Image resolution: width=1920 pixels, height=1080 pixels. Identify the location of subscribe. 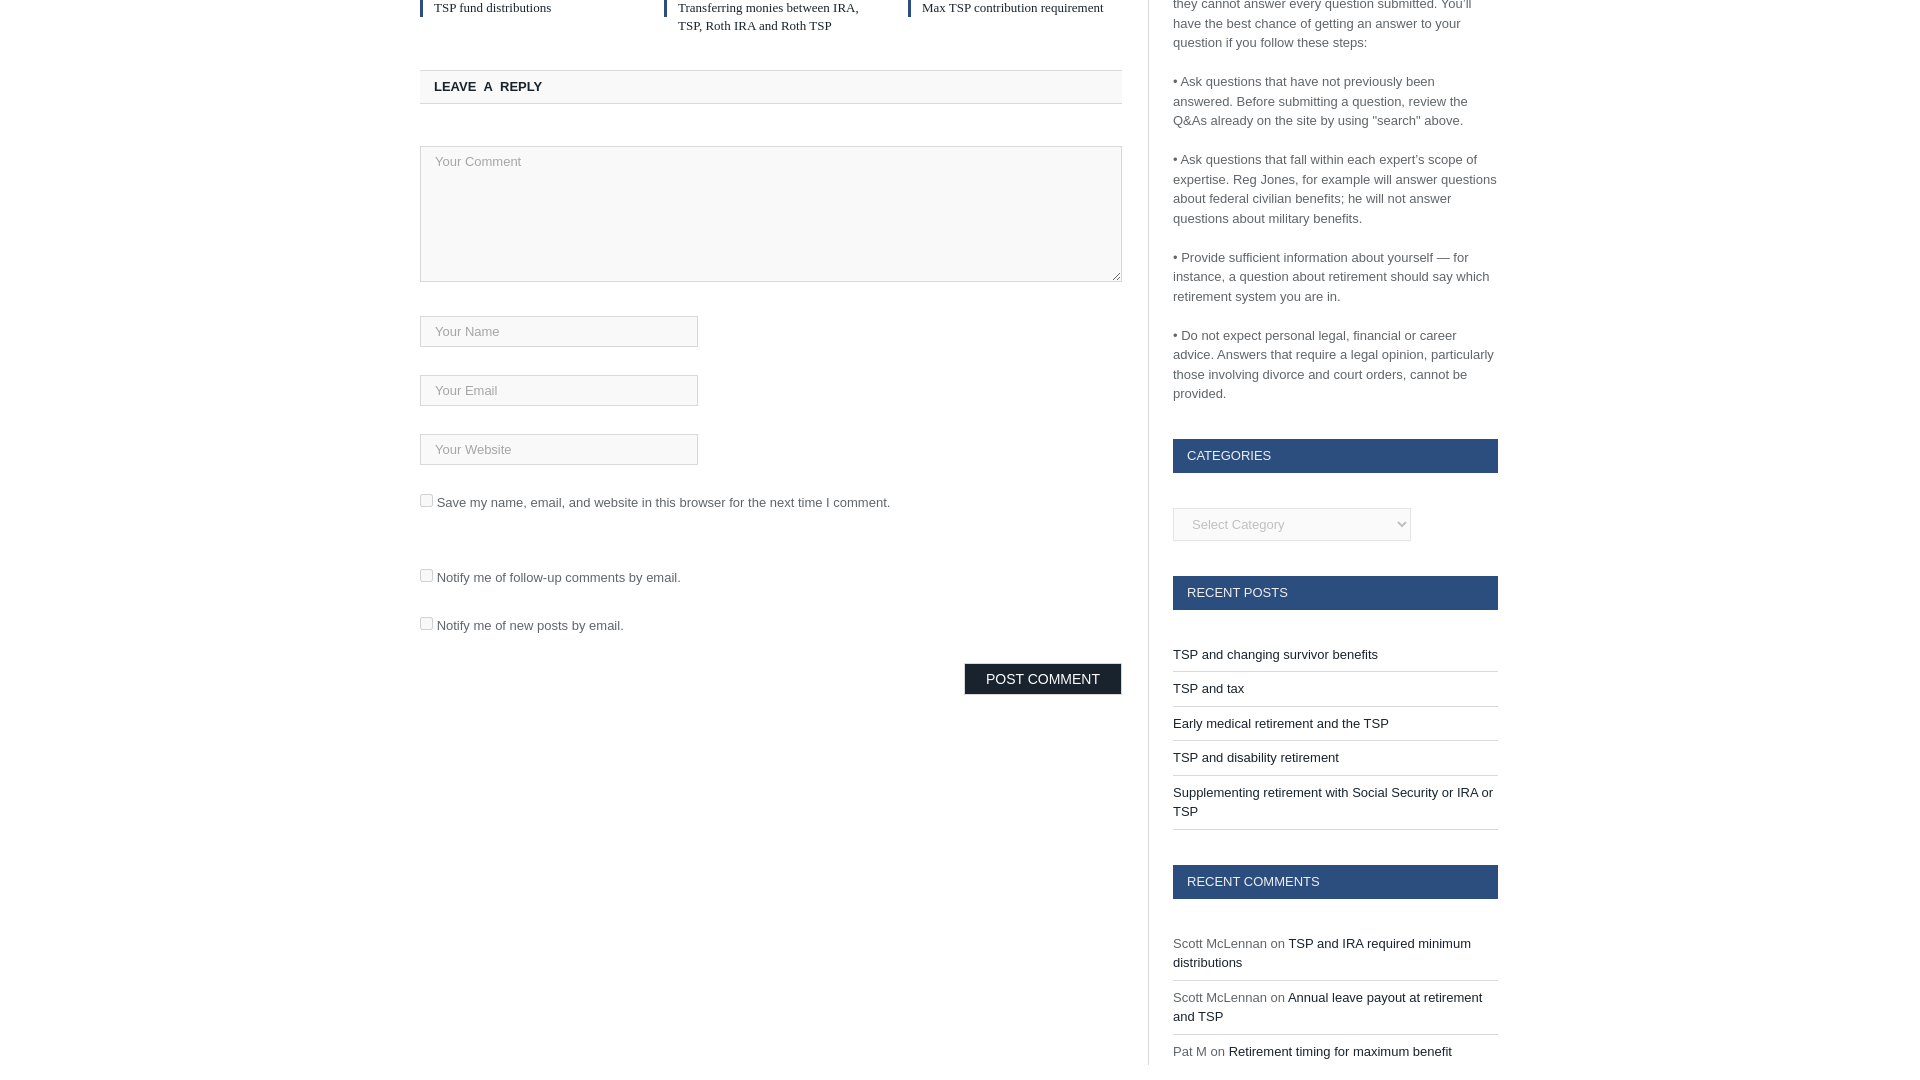
(426, 622).